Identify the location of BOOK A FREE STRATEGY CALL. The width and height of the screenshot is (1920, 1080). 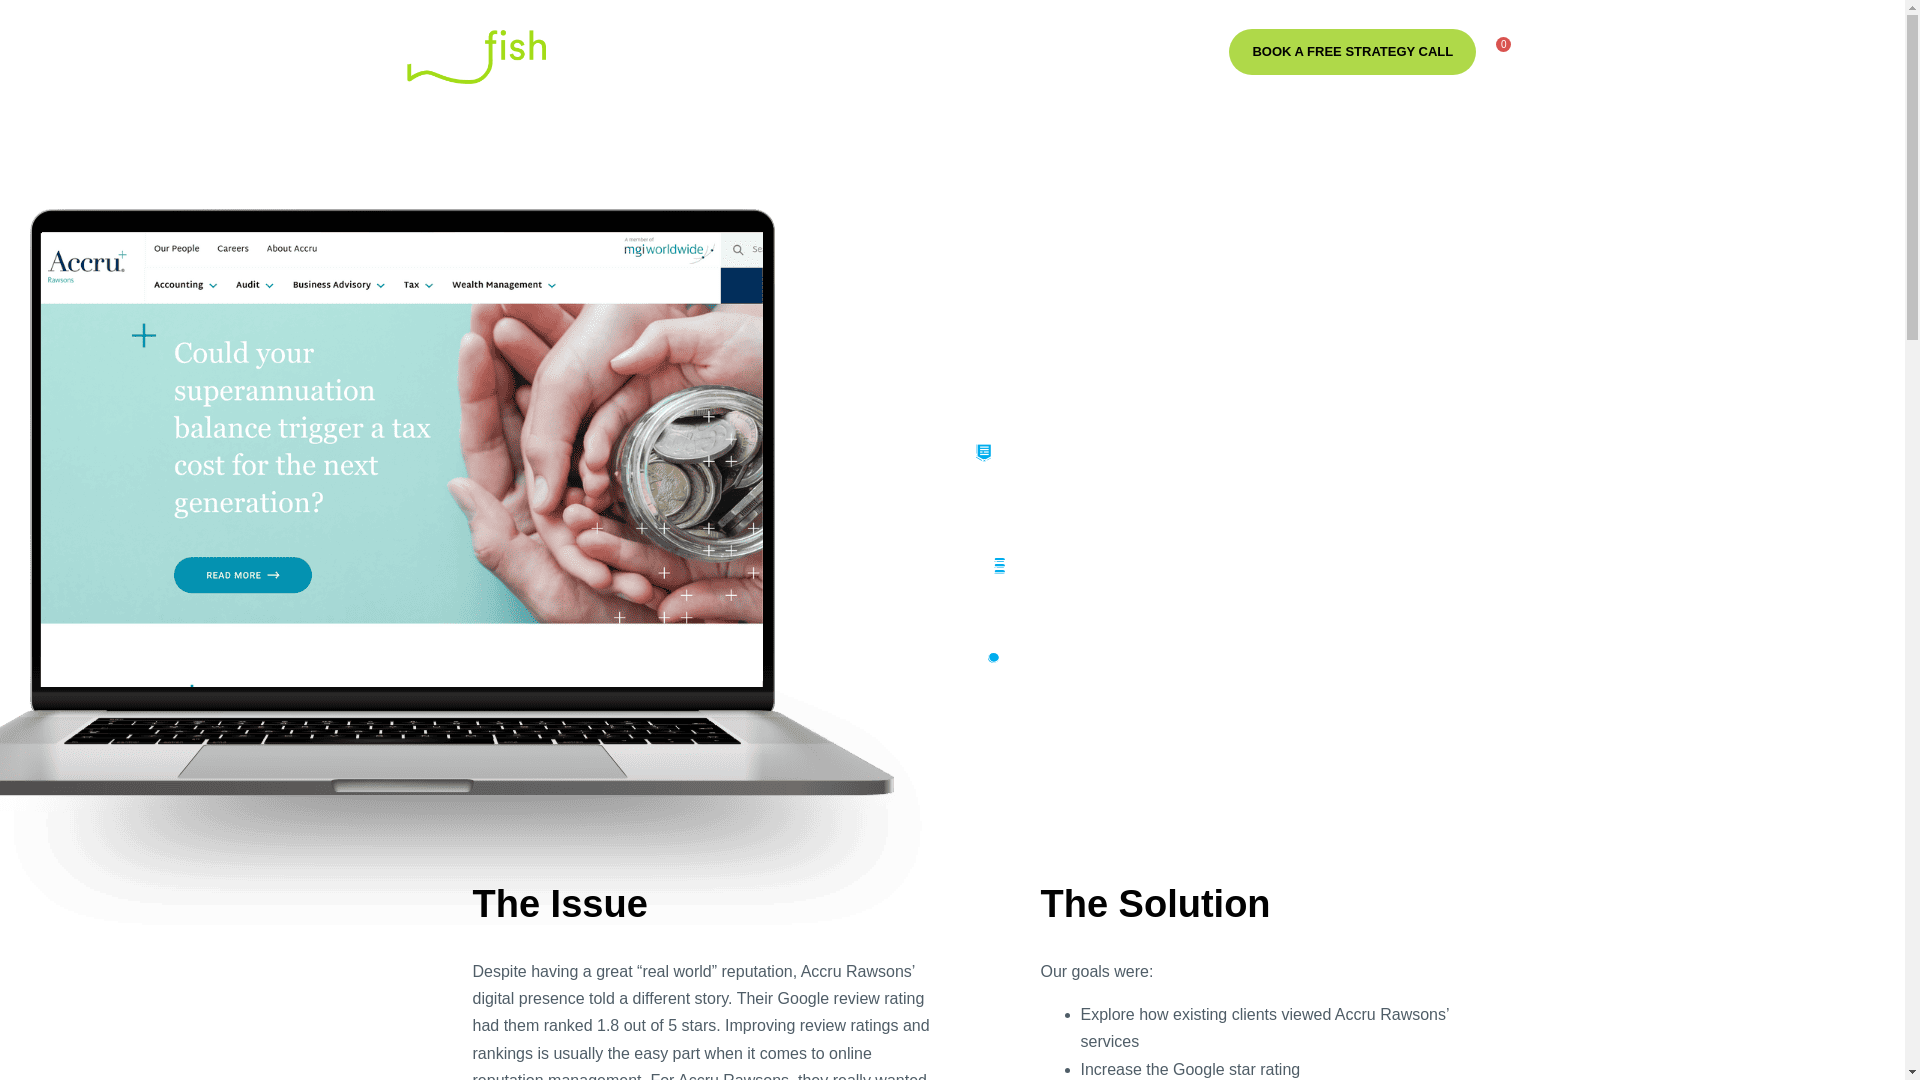
(1352, 52).